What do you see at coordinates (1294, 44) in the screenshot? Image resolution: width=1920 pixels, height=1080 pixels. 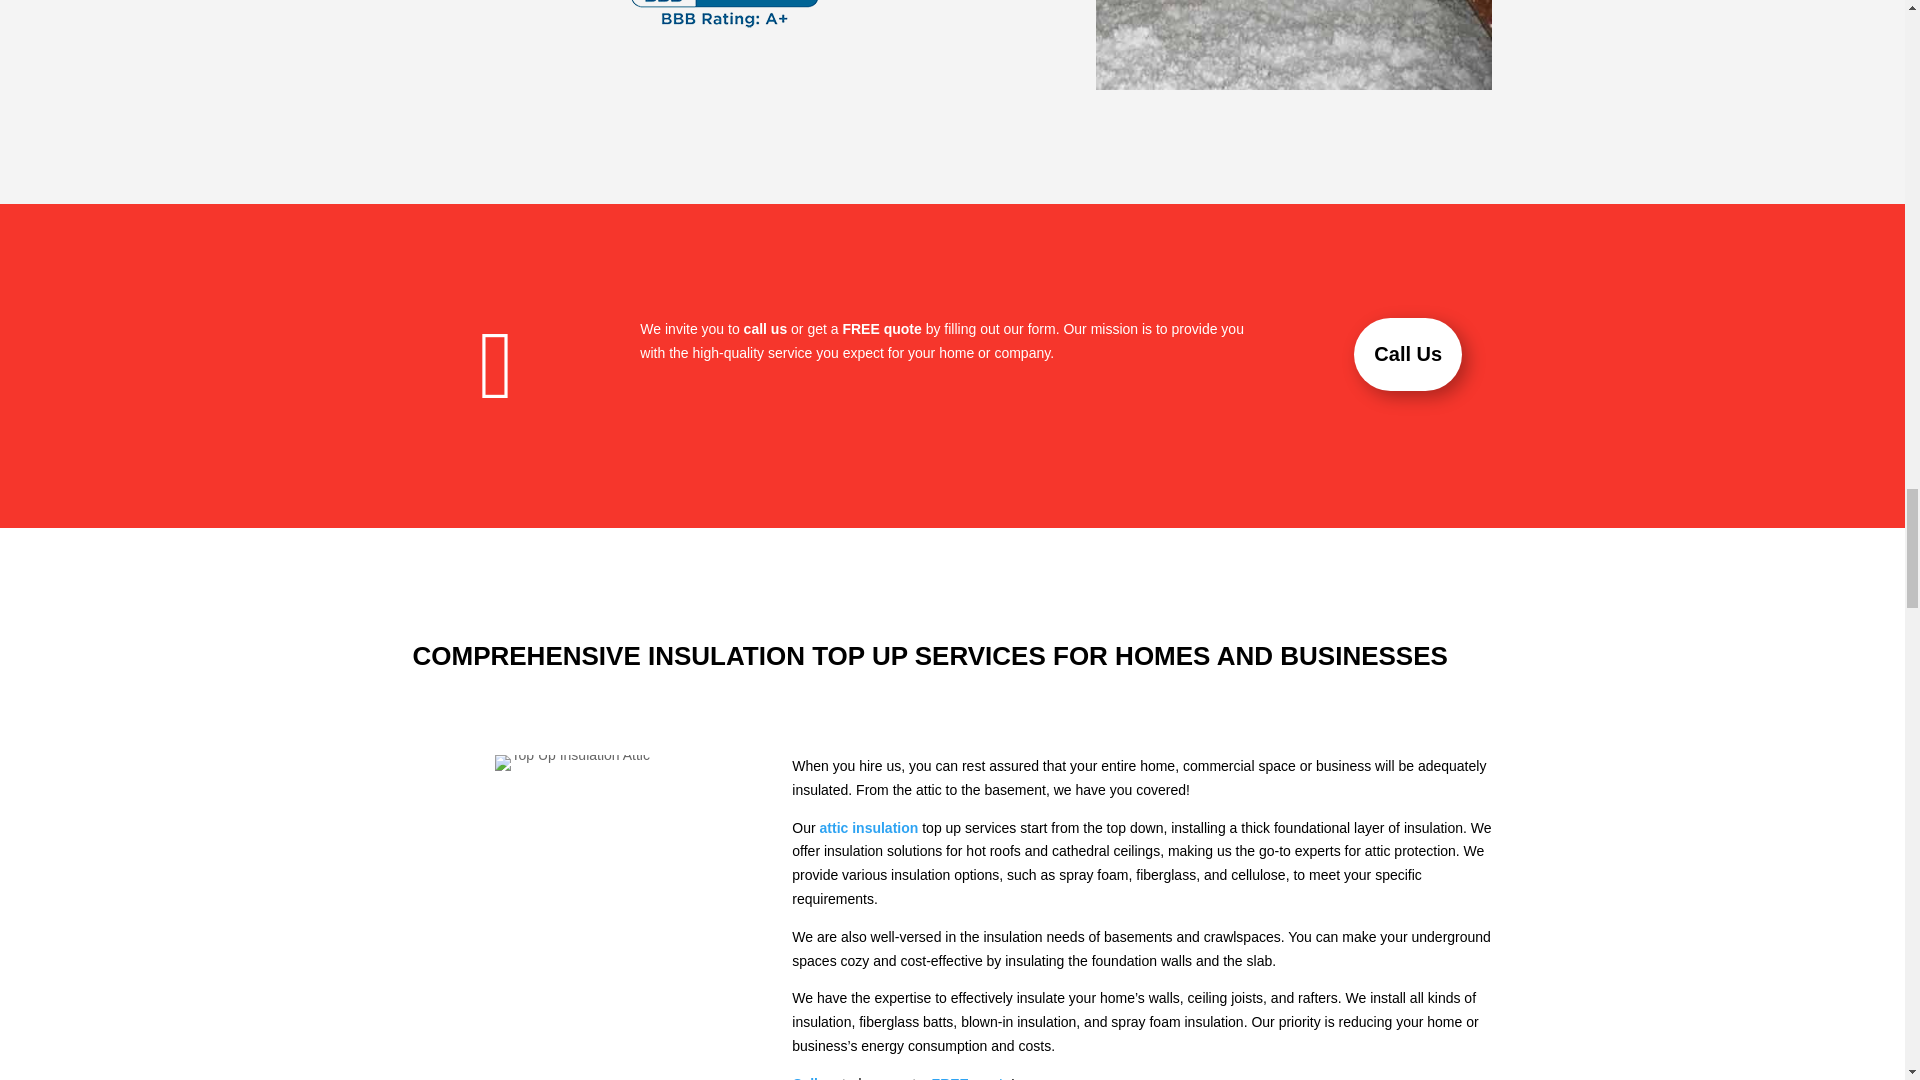 I see `attic-insulation-top-up` at bounding box center [1294, 44].